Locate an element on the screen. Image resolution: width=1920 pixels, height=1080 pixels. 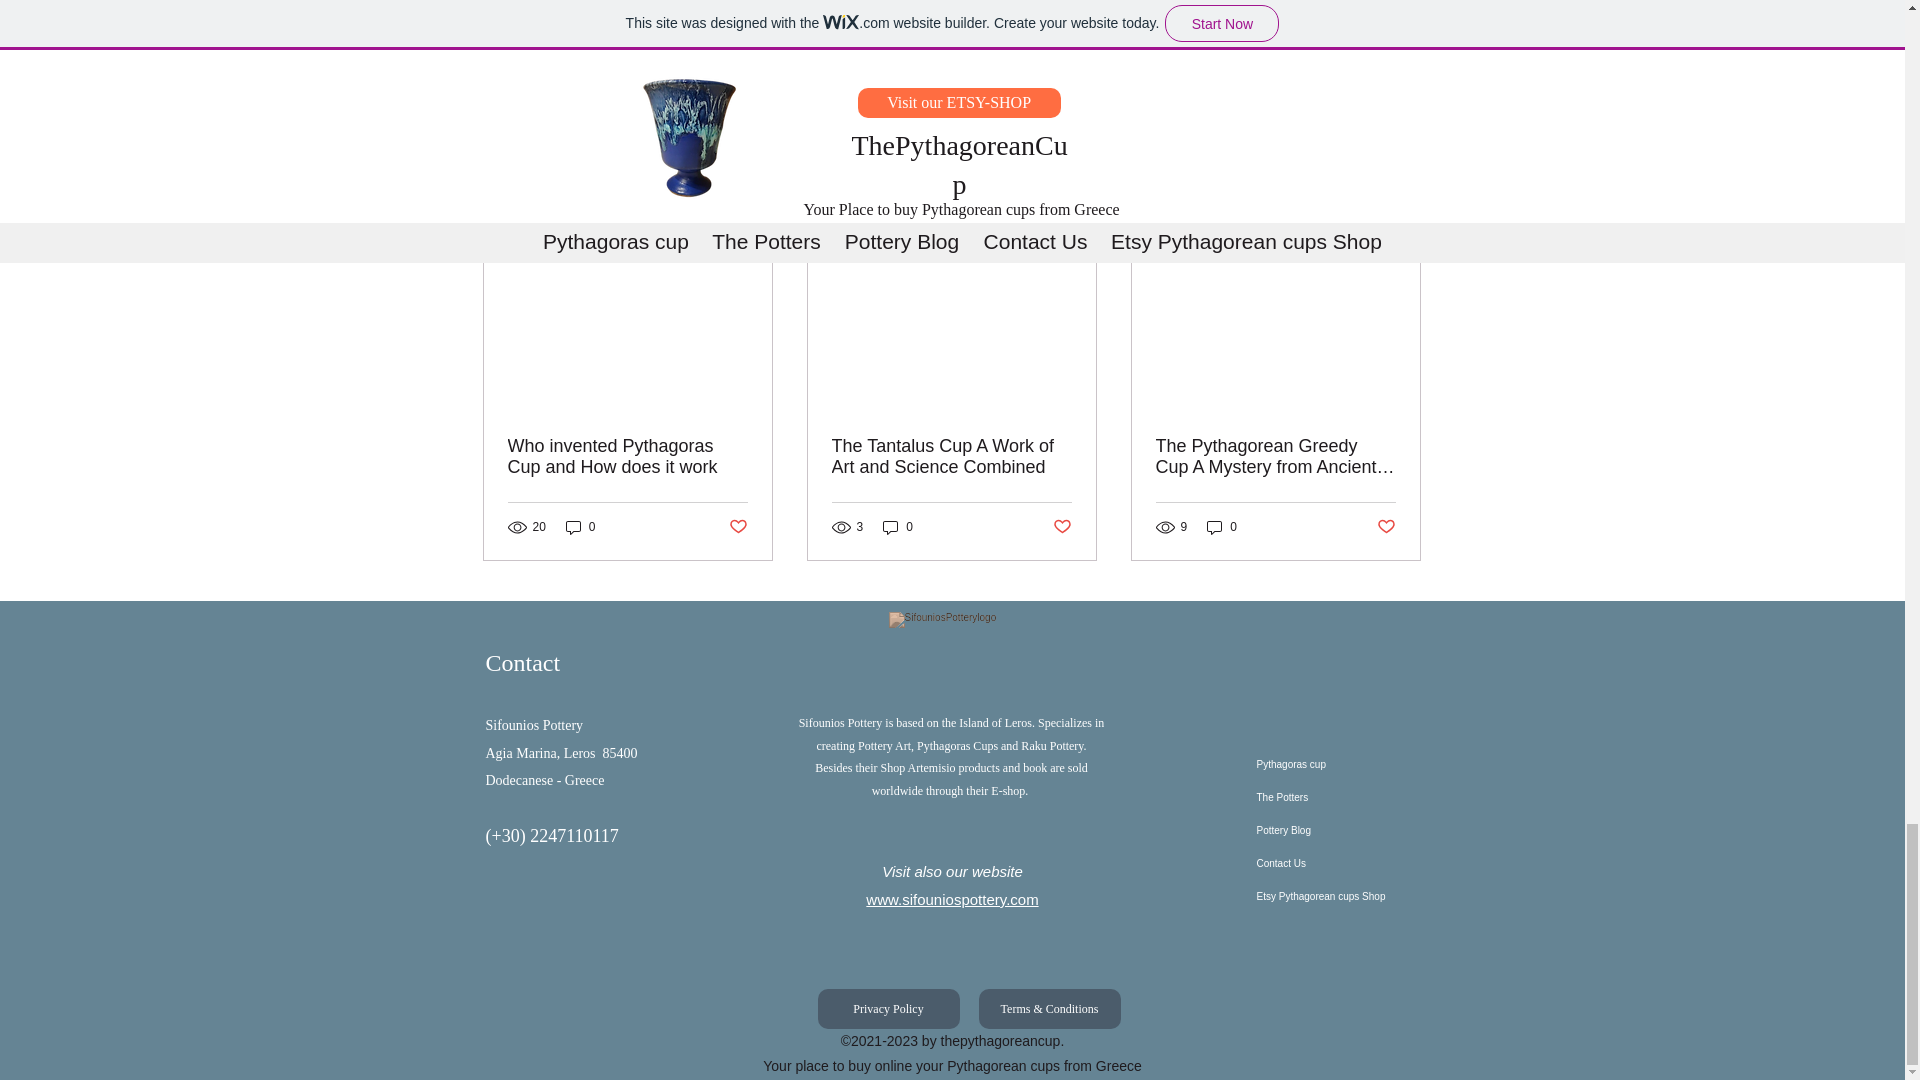
See All is located at coordinates (1400, 214).